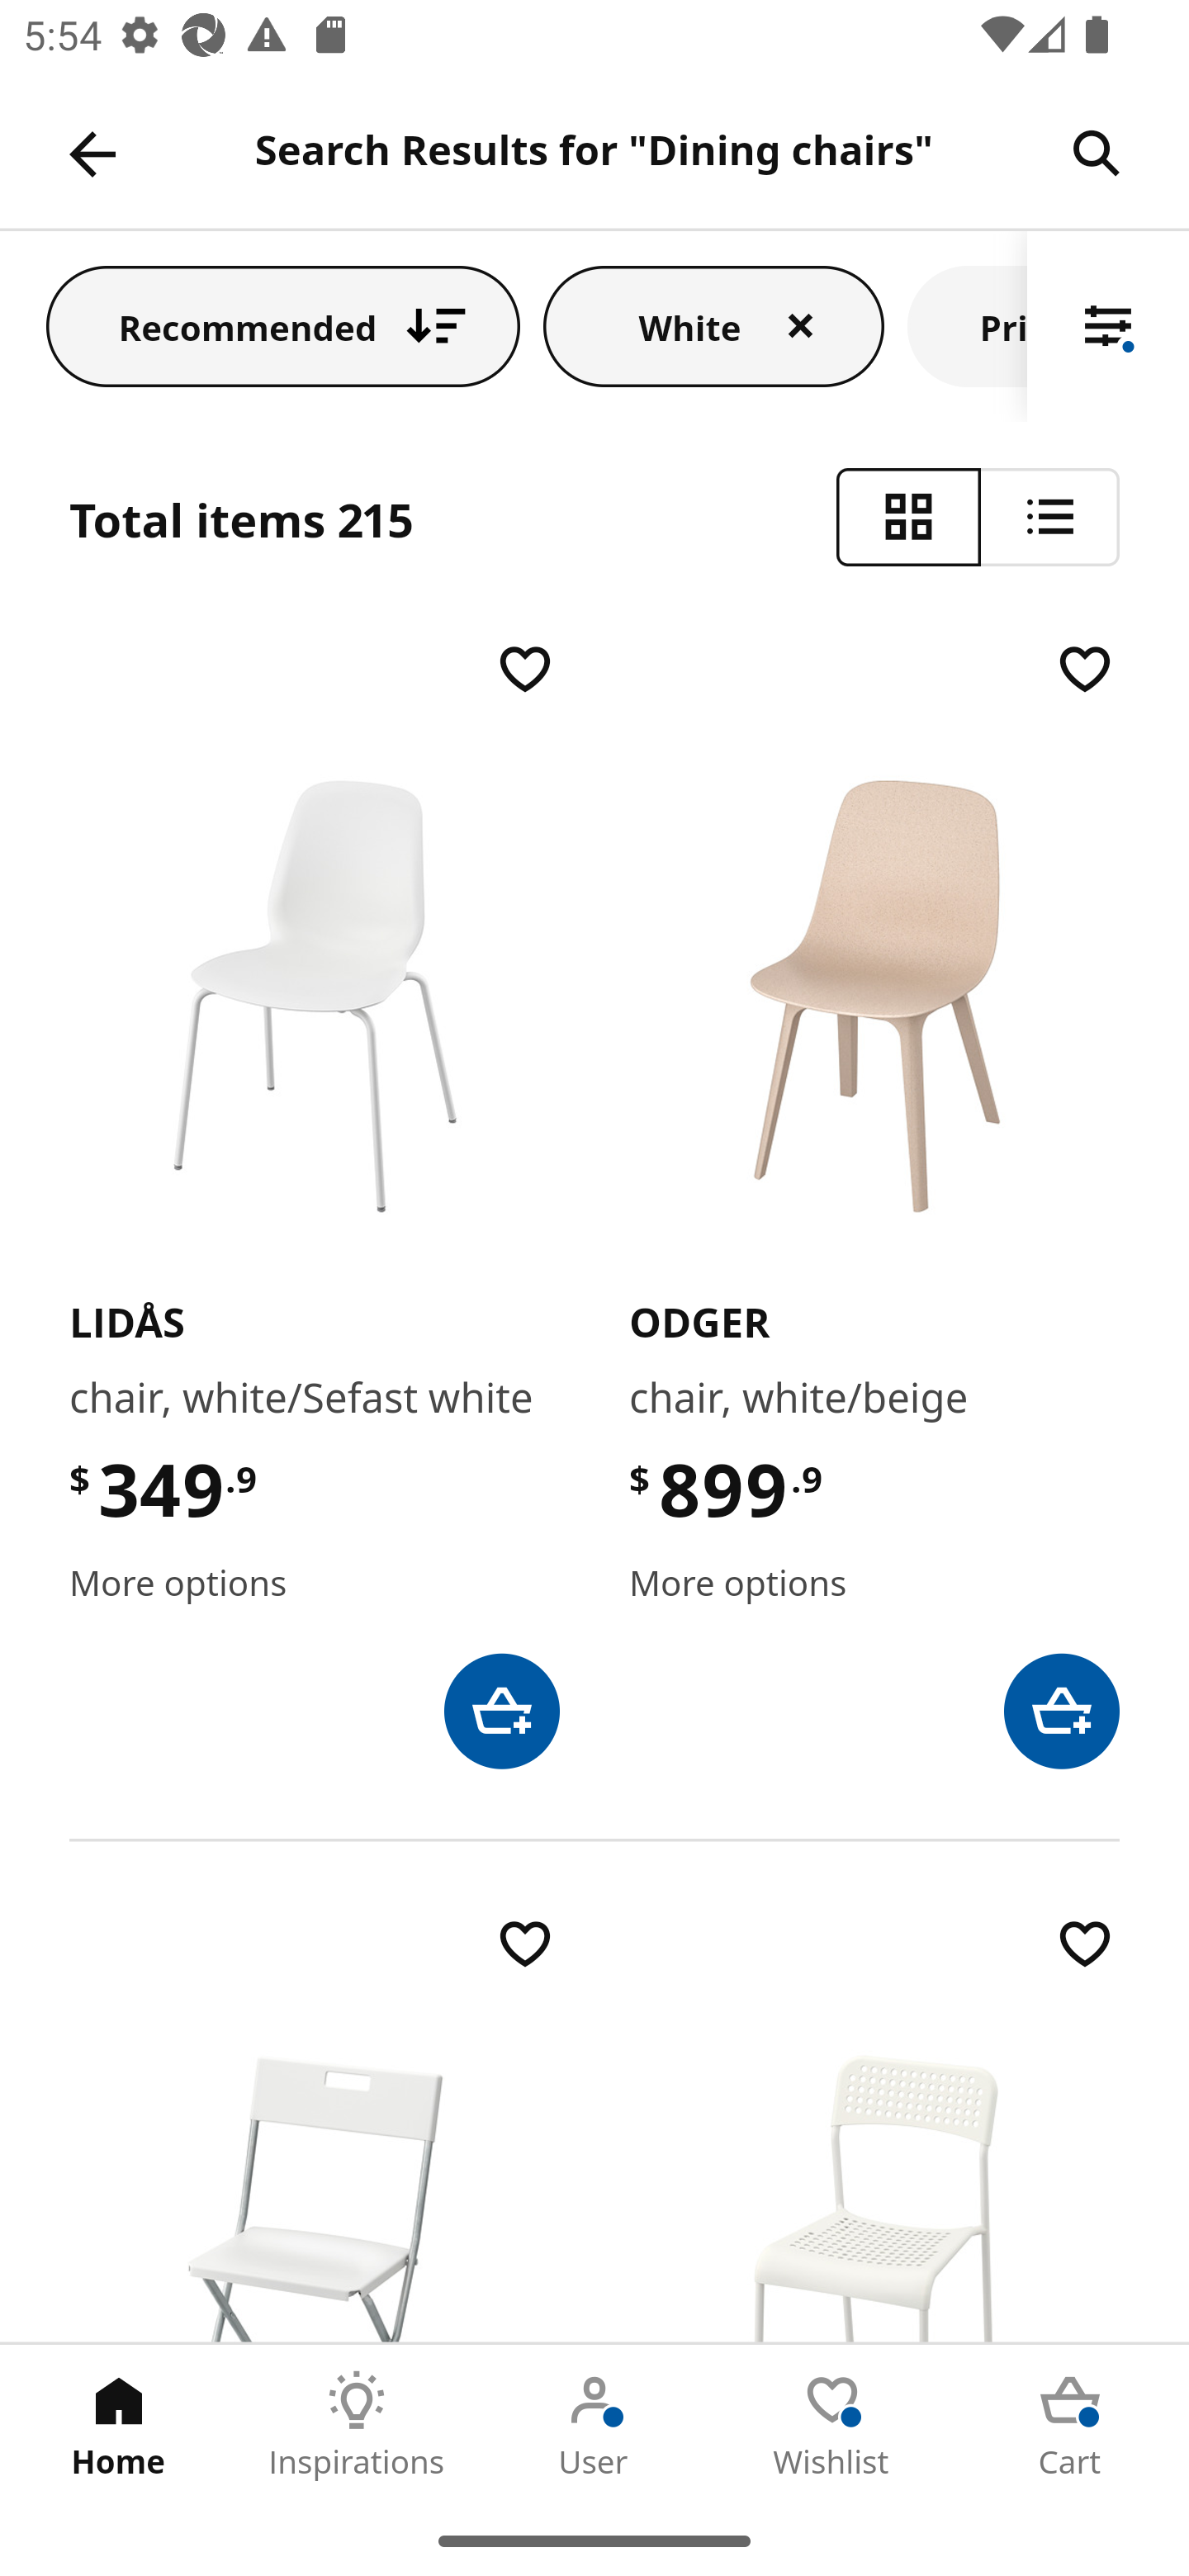 The width and height of the screenshot is (1189, 2576). I want to click on Inspirations
Tab 2 of 5, so click(357, 2425).